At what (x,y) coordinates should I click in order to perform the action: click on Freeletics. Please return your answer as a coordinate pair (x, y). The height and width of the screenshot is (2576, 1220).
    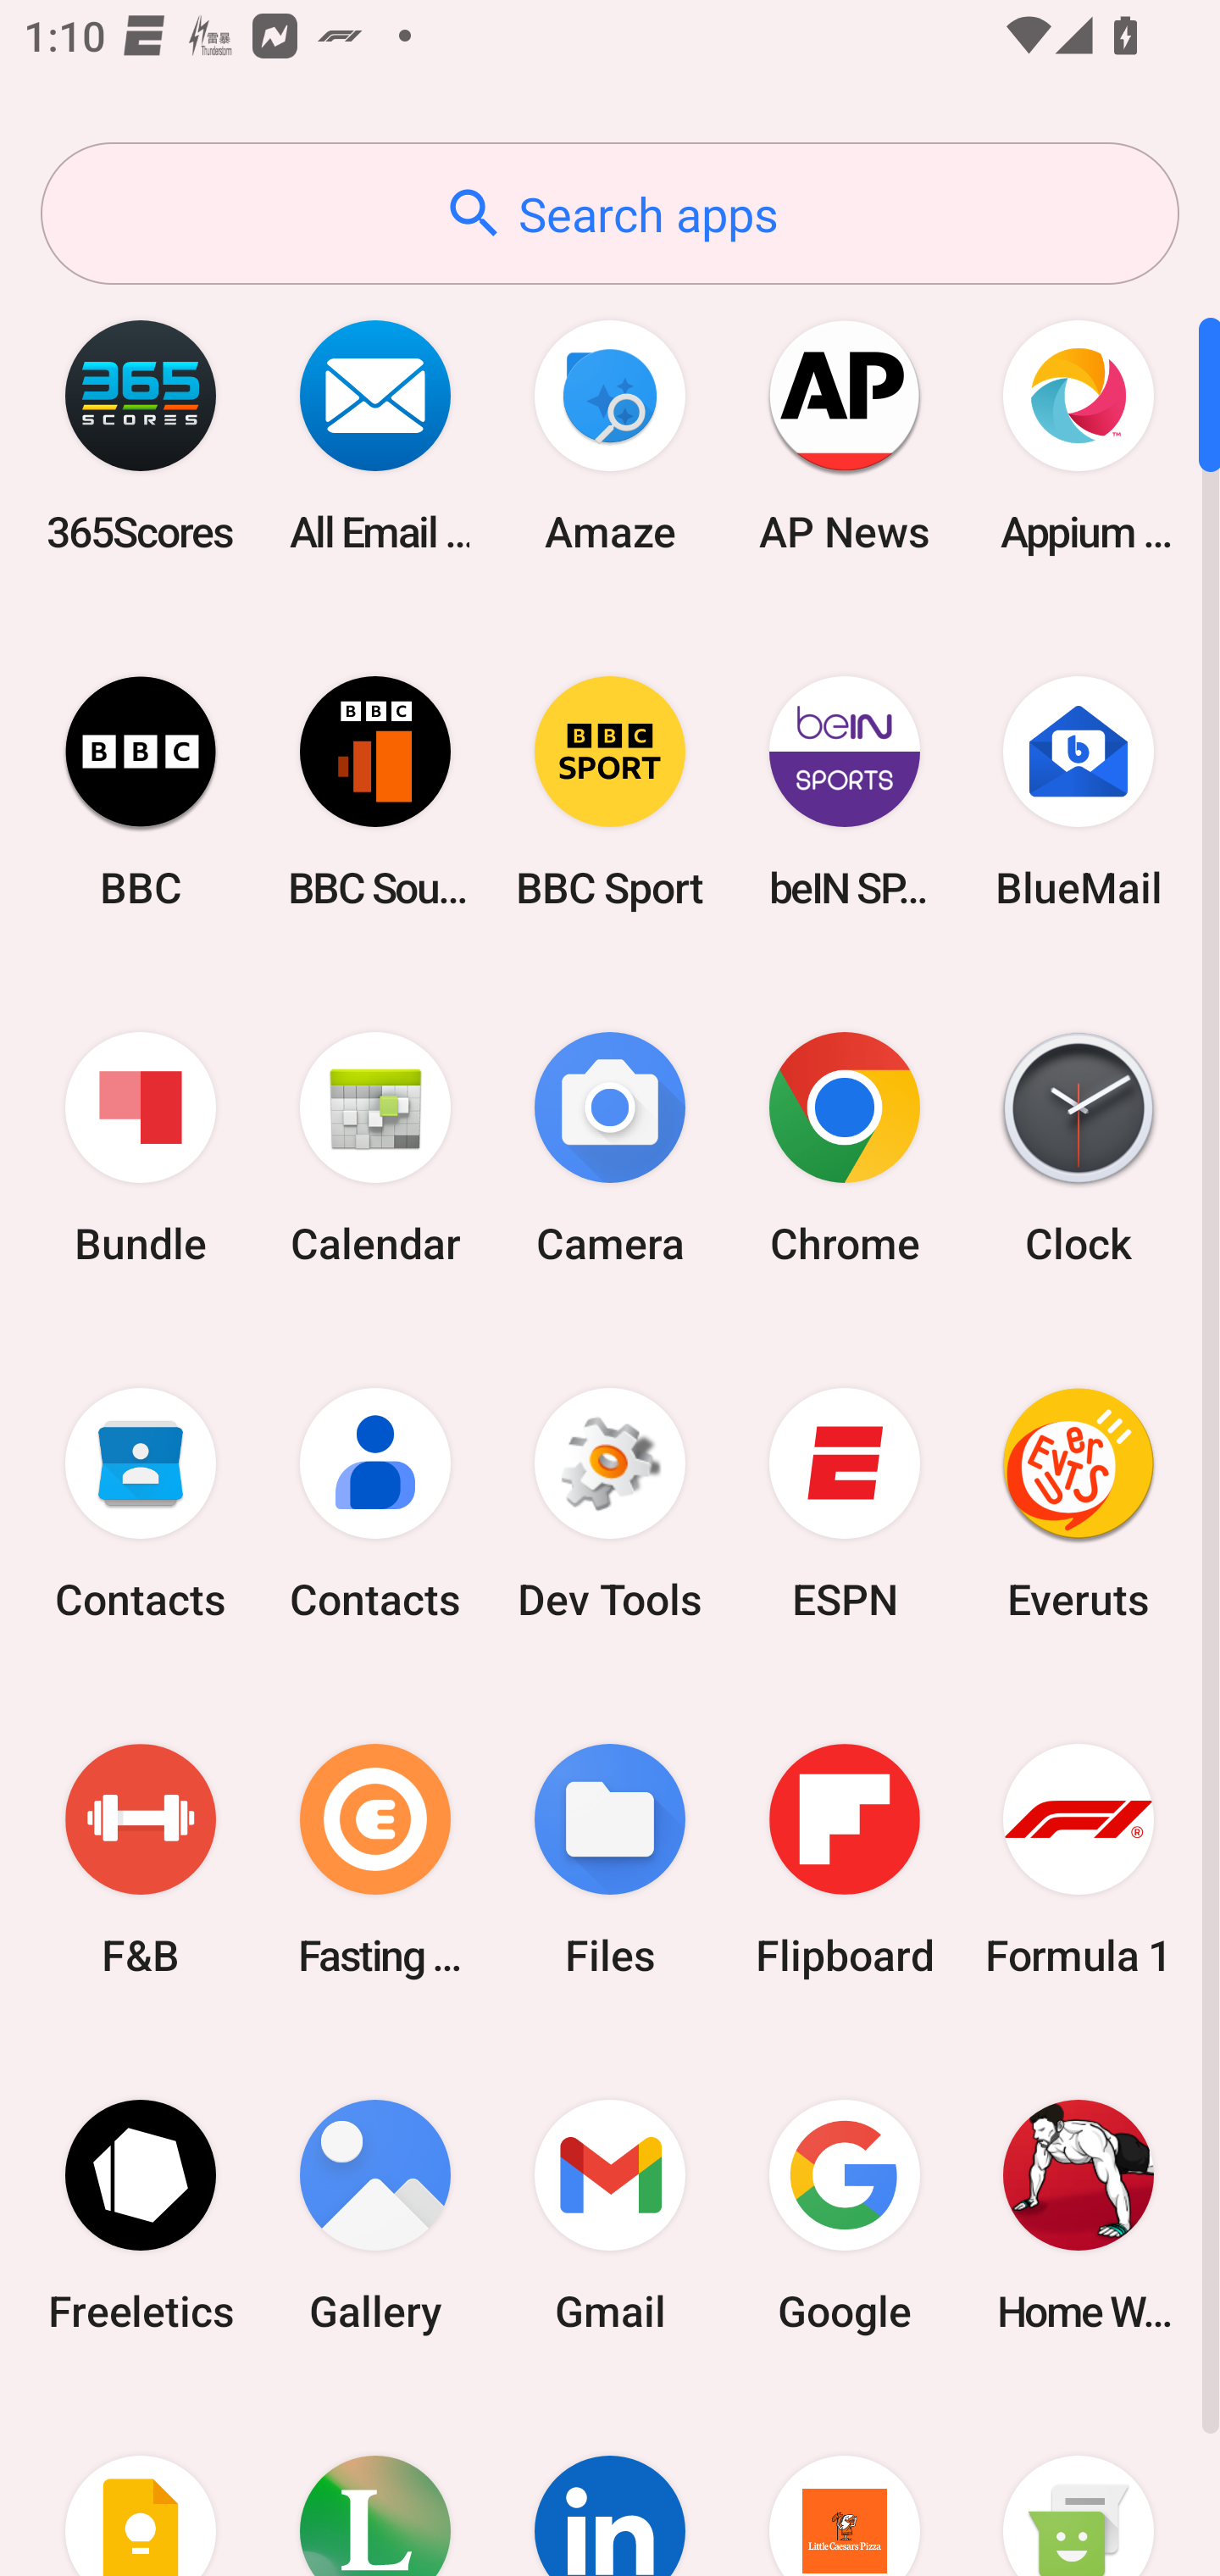
    Looking at the image, I should click on (141, 2215).